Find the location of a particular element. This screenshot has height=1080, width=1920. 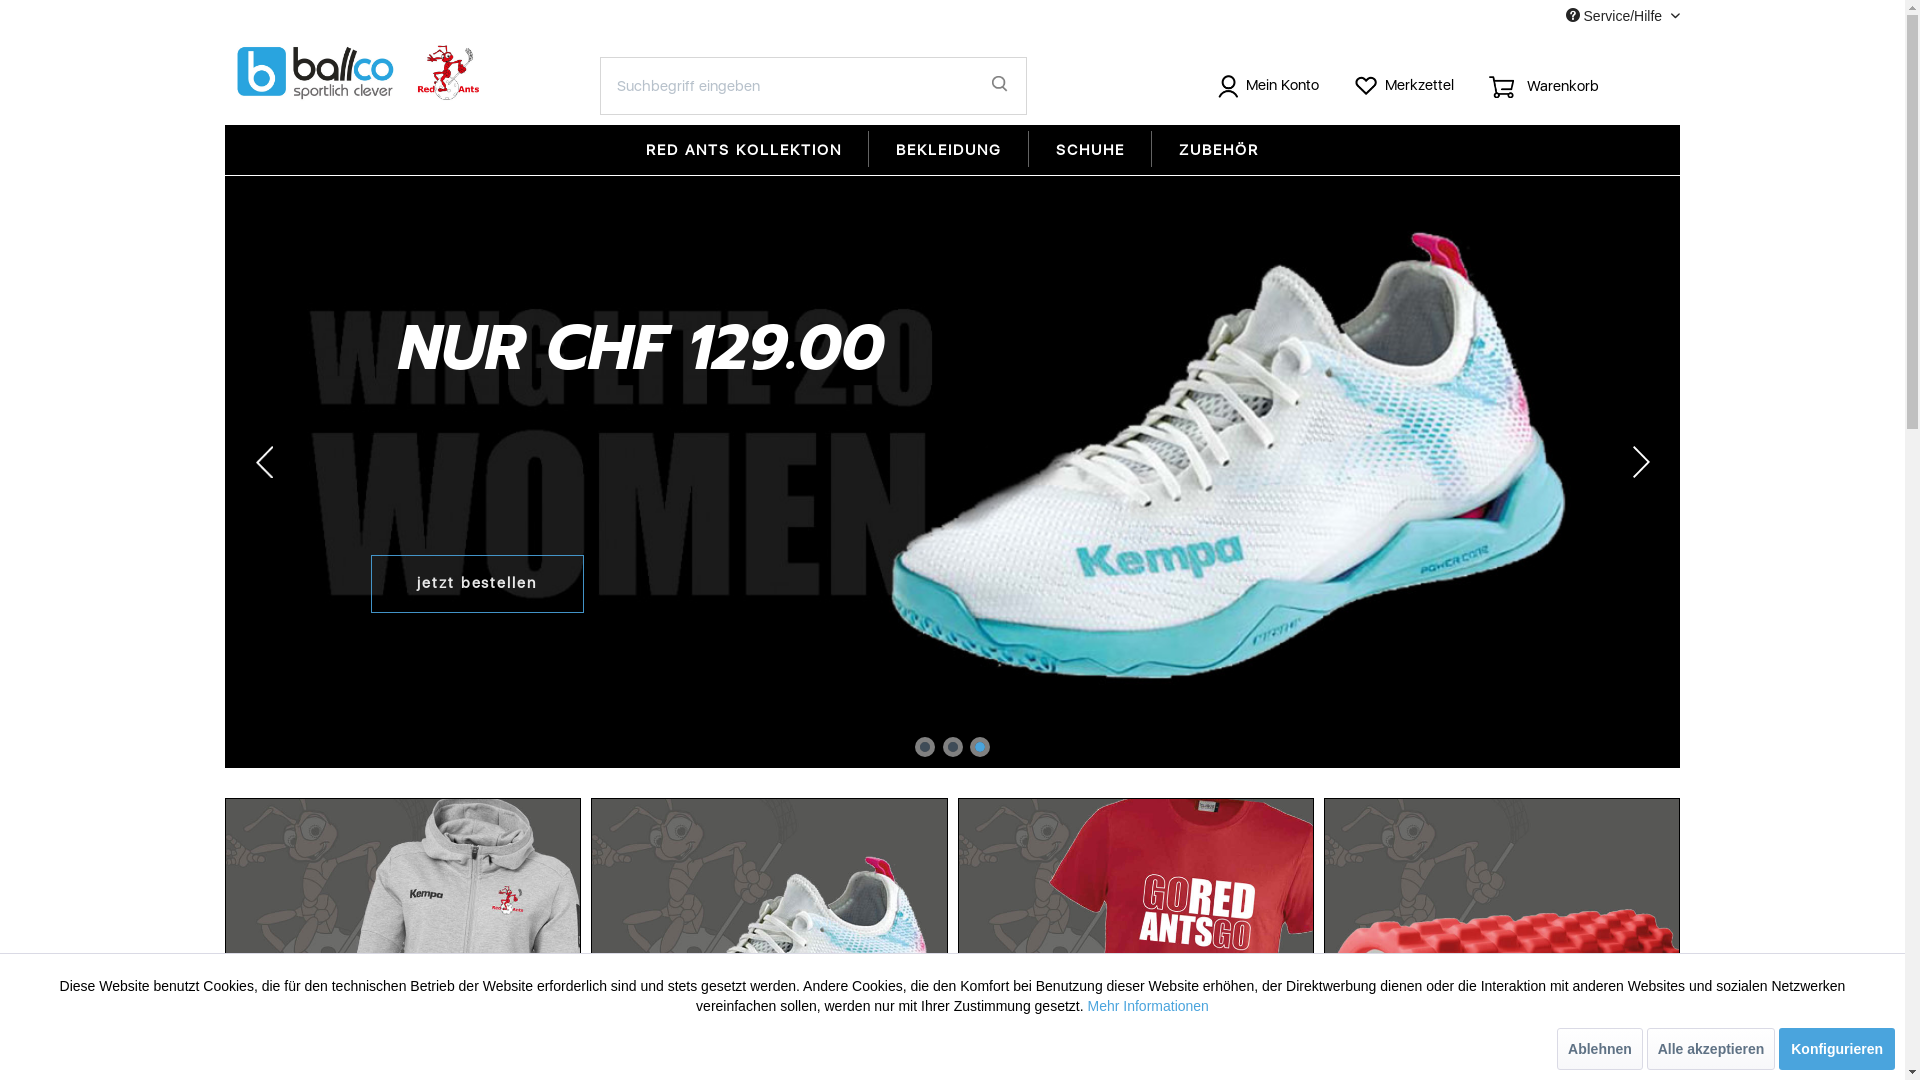

RED ANTS KOLLEKTION is located at coordinates (744, 150).